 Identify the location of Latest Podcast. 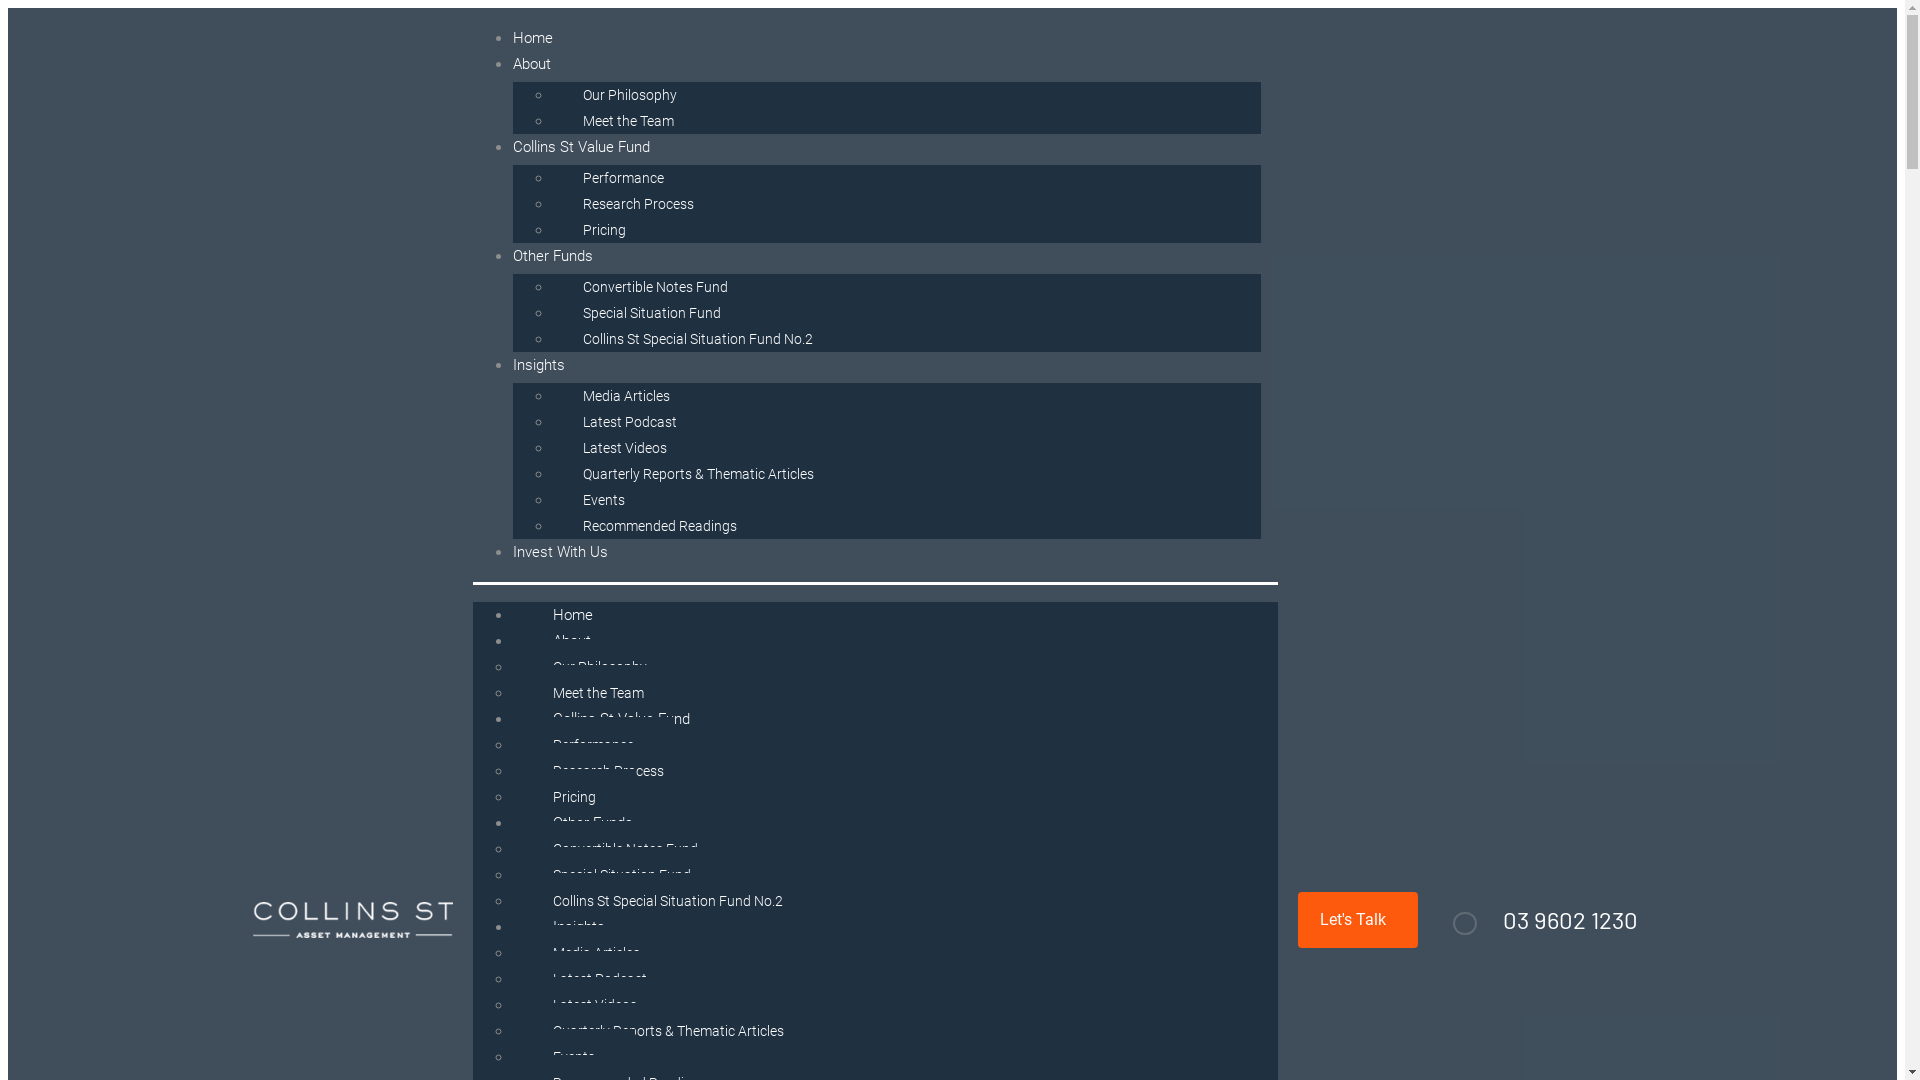
(599, 979).